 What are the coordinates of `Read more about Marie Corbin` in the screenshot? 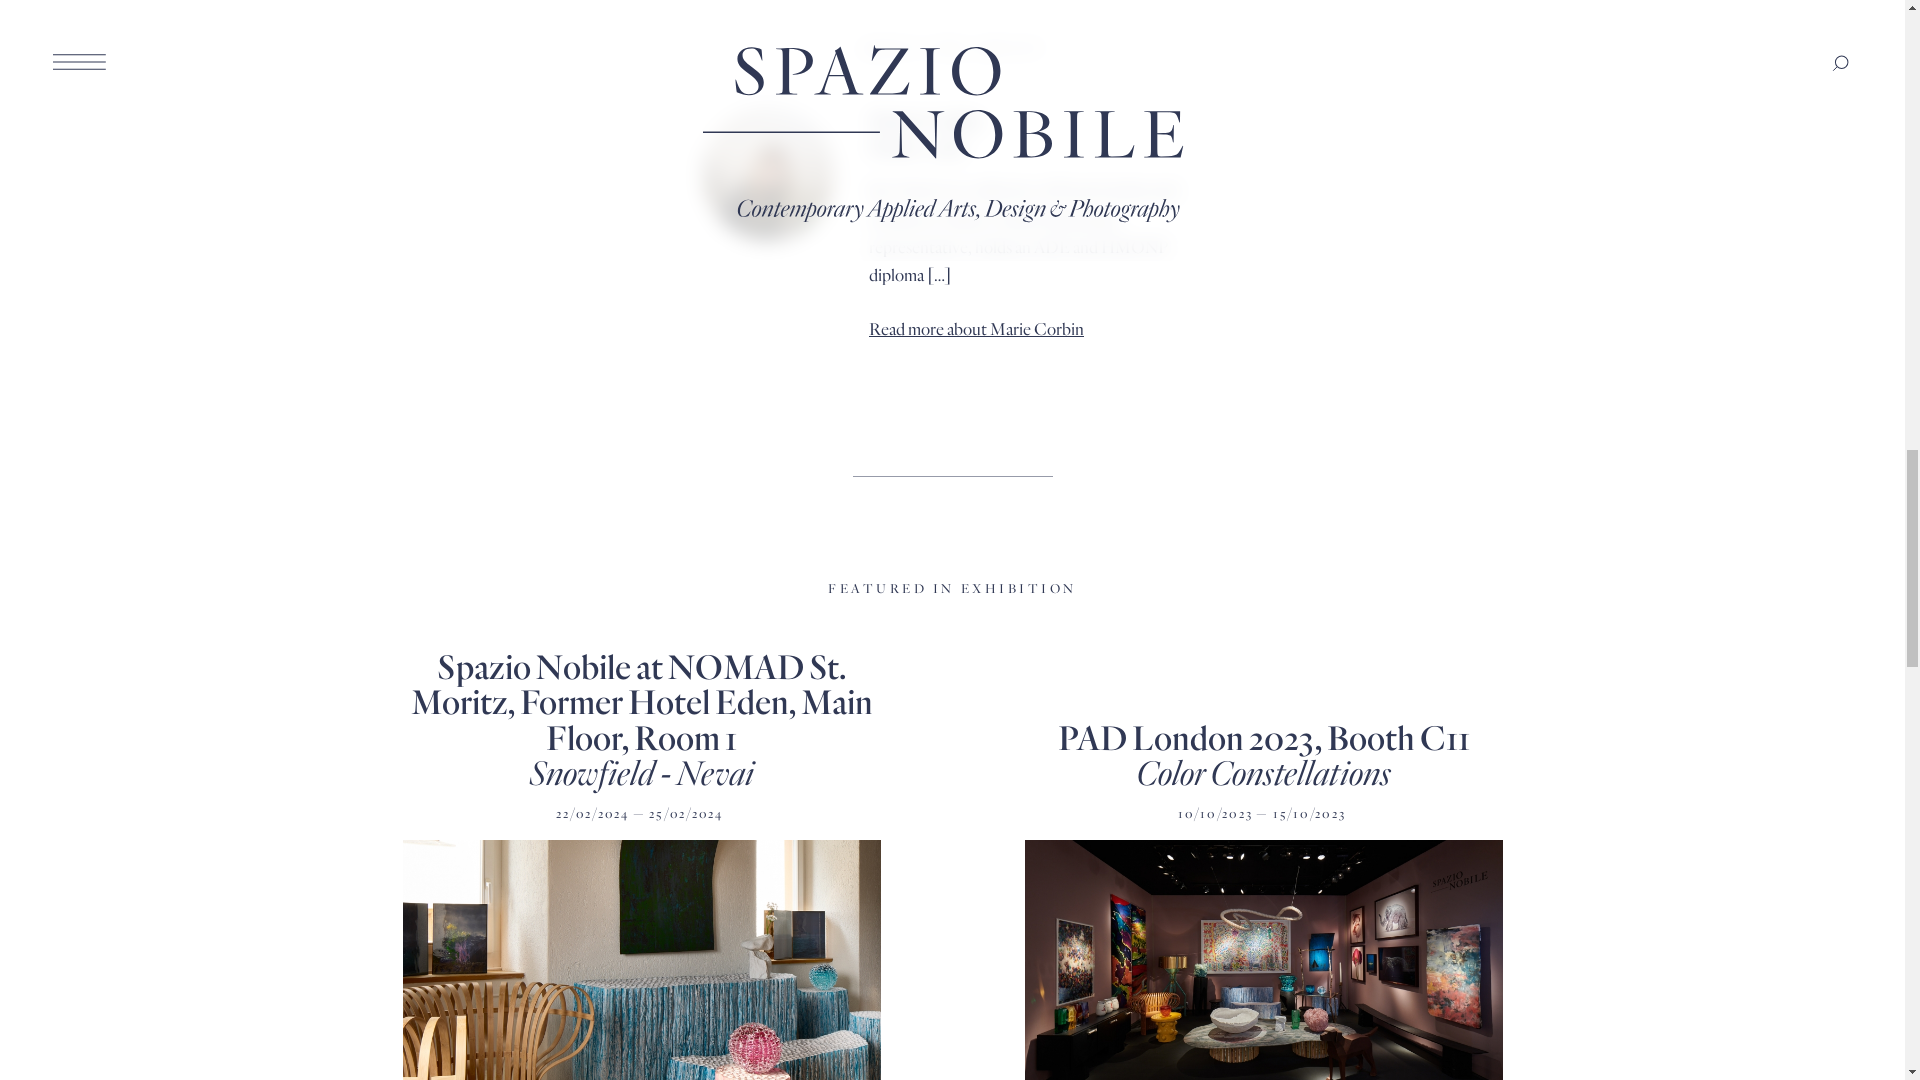 It's located at (976, 328).